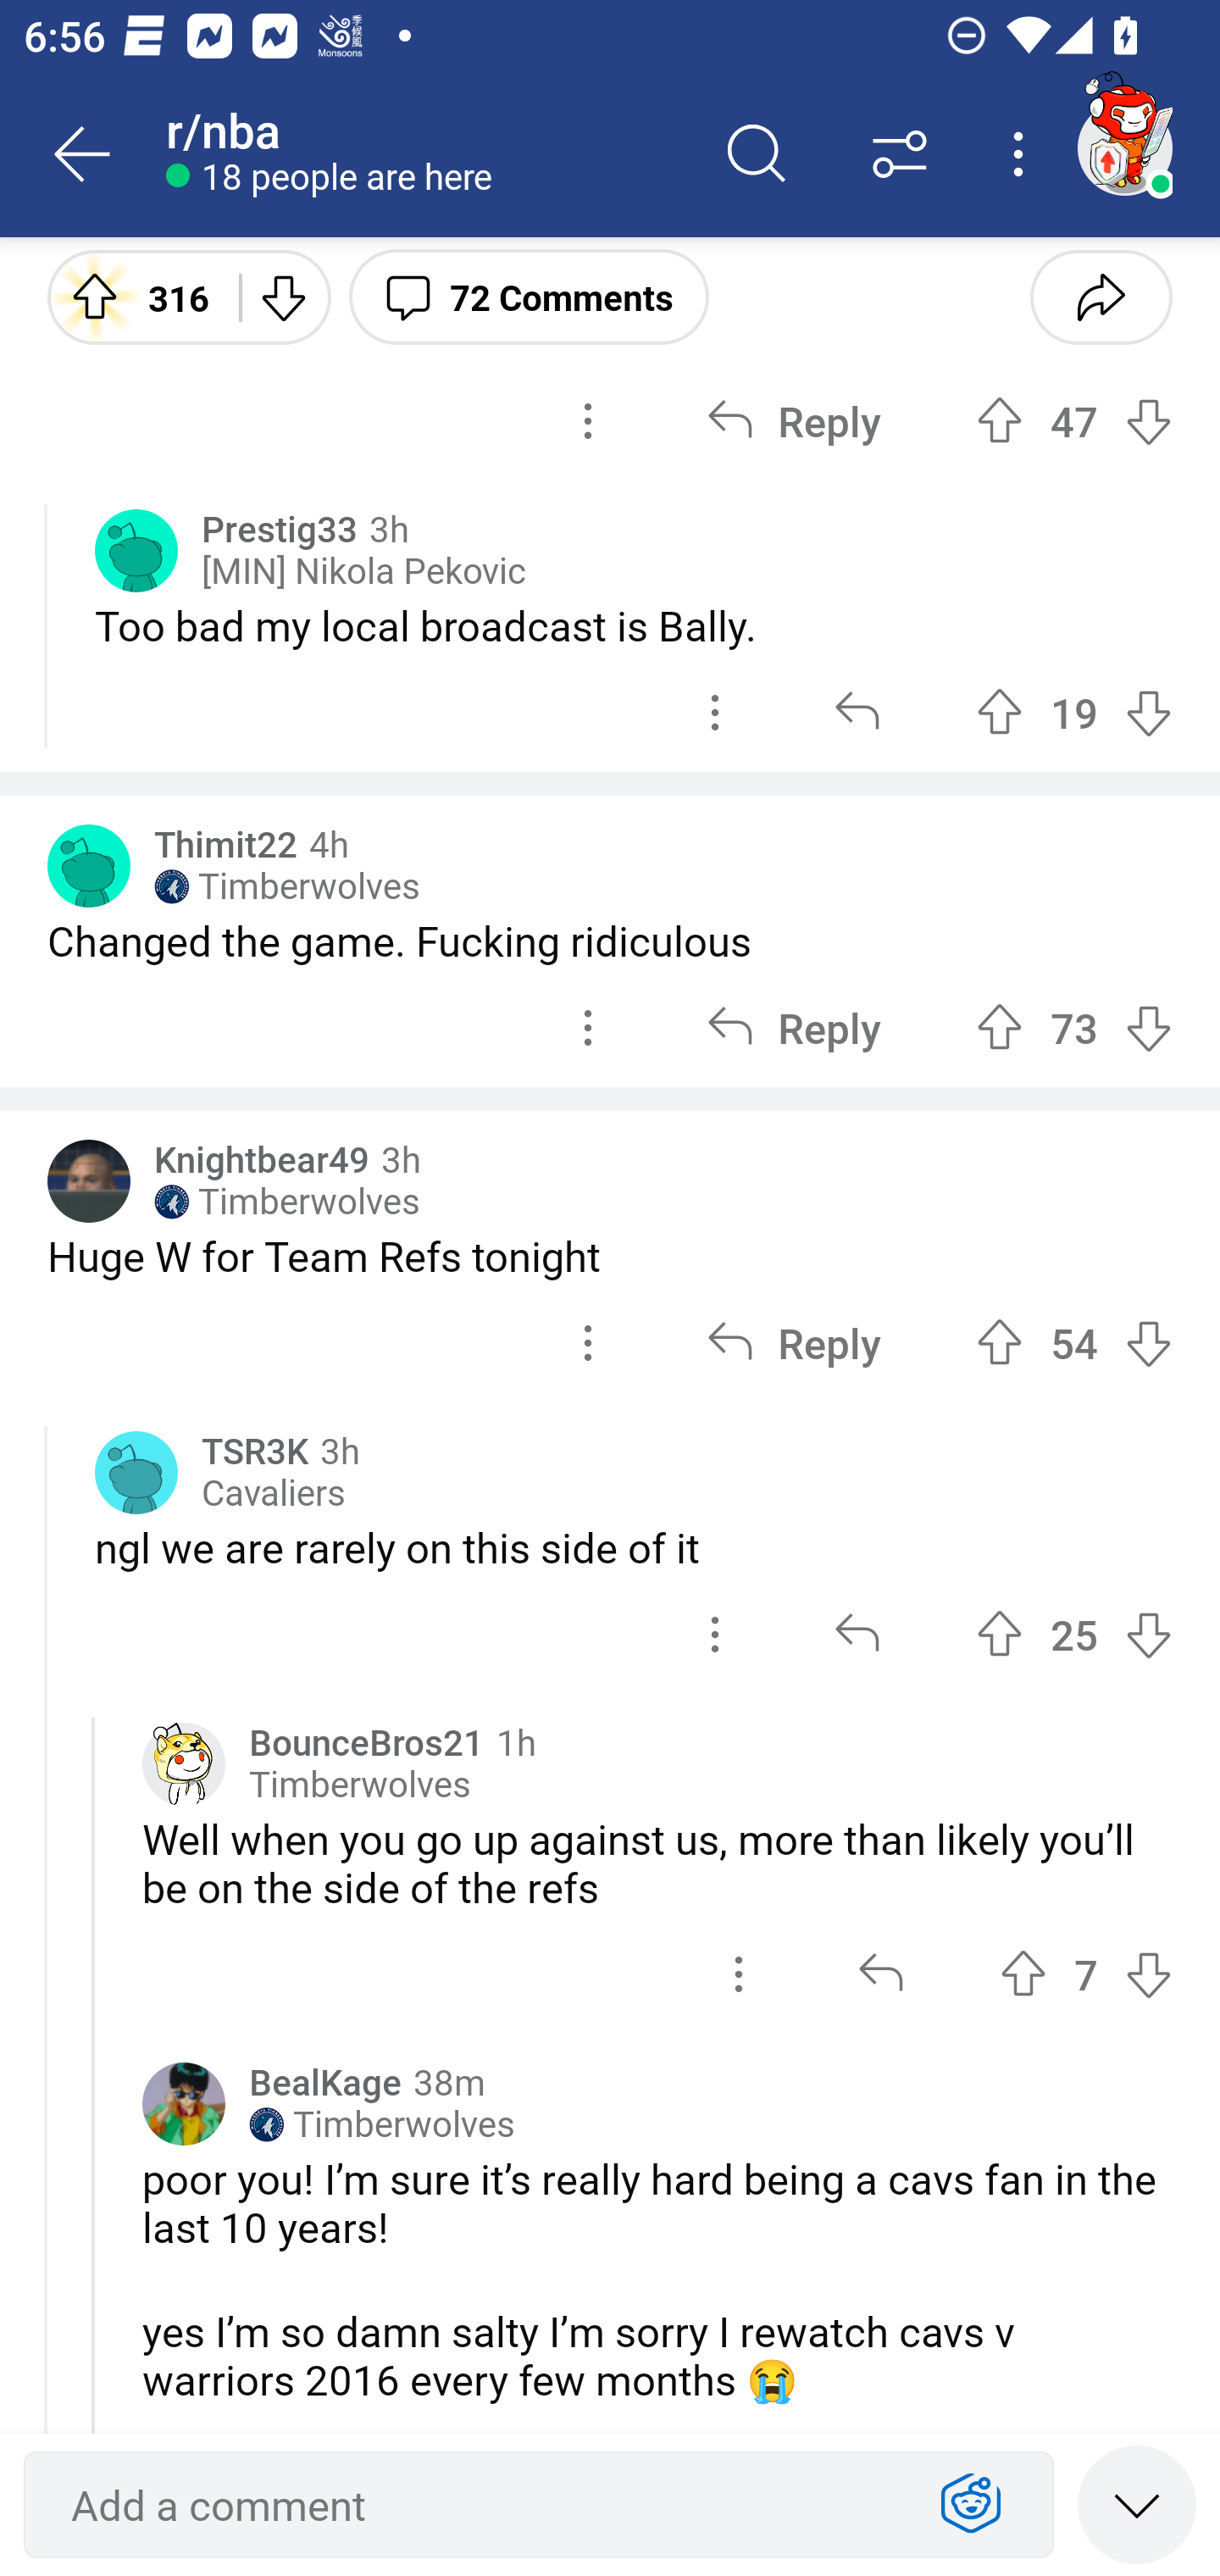 The height and width of the screenshot is (2576, 1220). What do you see at coordinates (1086, 1973) in the screenshot?
I see `Upvote 7 7 votes Downvote` at bounding box center [1086, 1973].